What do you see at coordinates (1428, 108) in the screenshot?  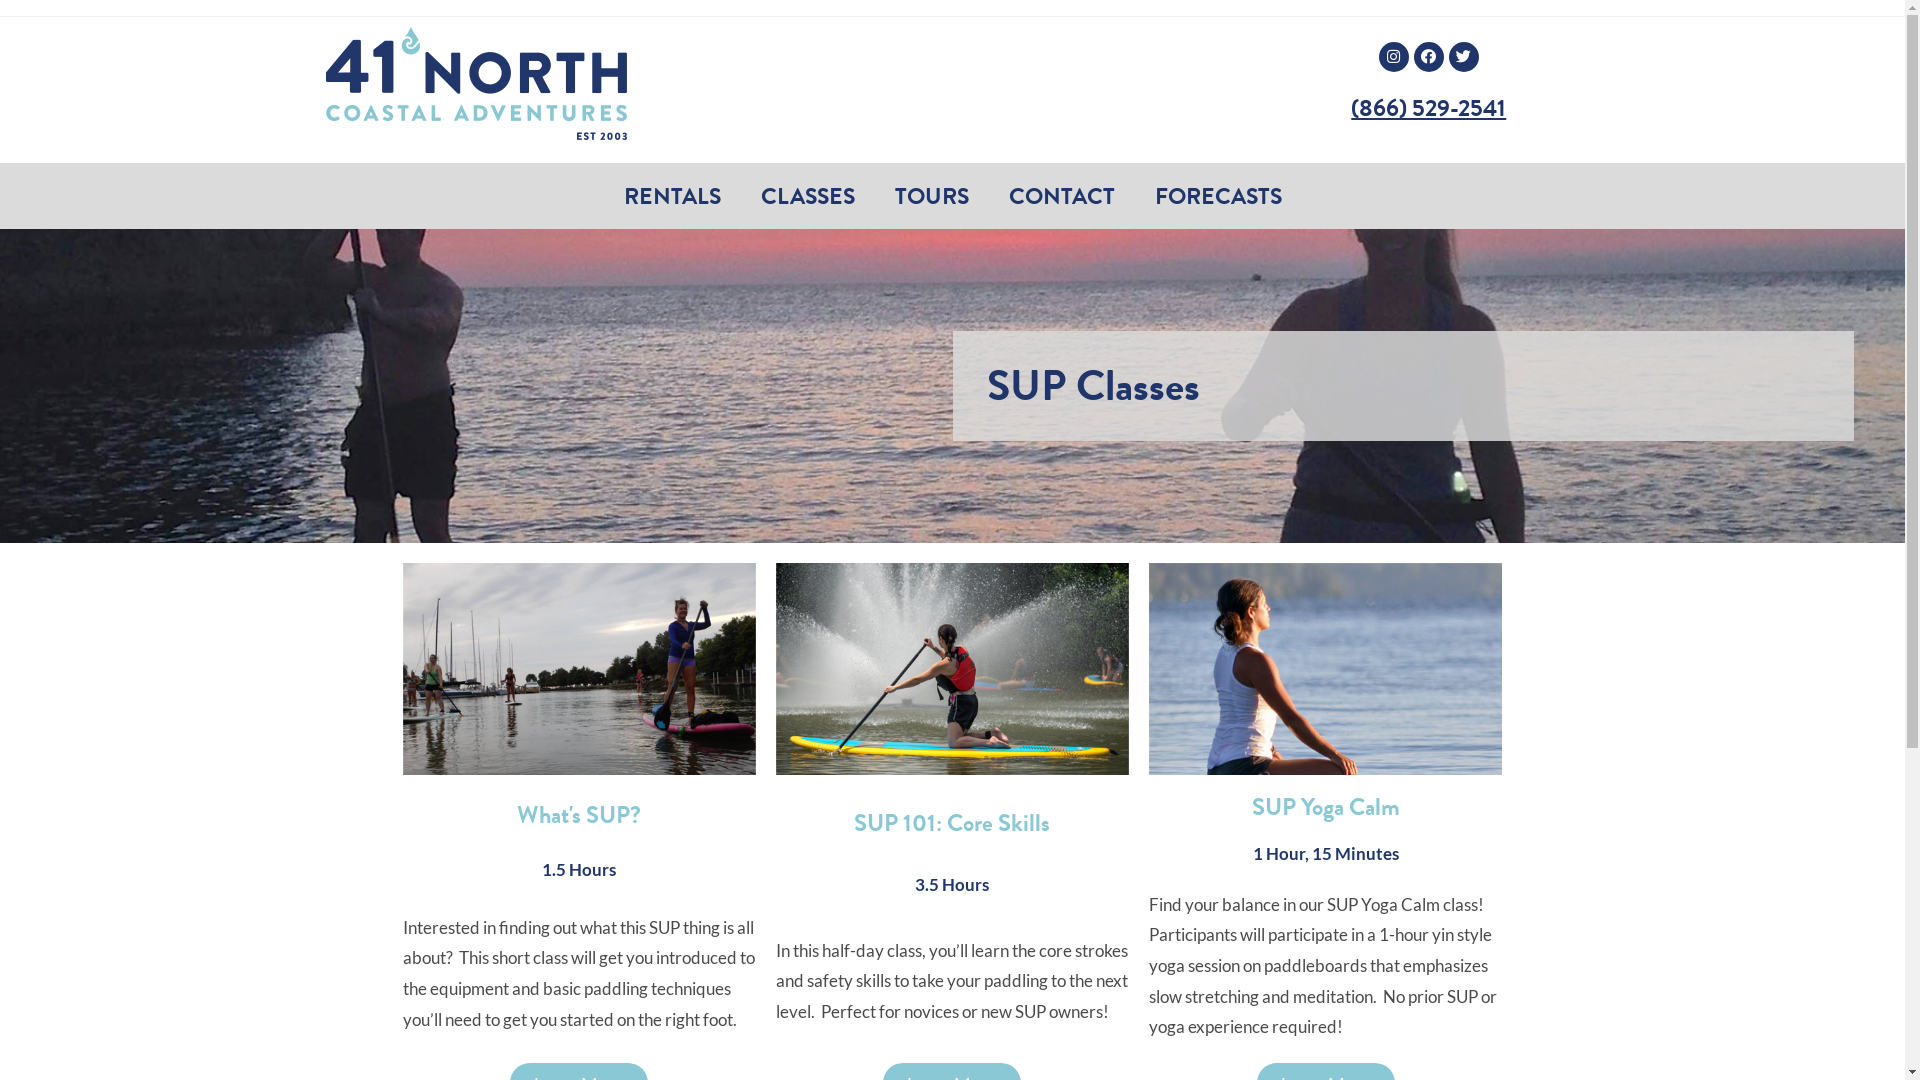 I see `(866) 529-2541` at bounding box center [1428, 108].